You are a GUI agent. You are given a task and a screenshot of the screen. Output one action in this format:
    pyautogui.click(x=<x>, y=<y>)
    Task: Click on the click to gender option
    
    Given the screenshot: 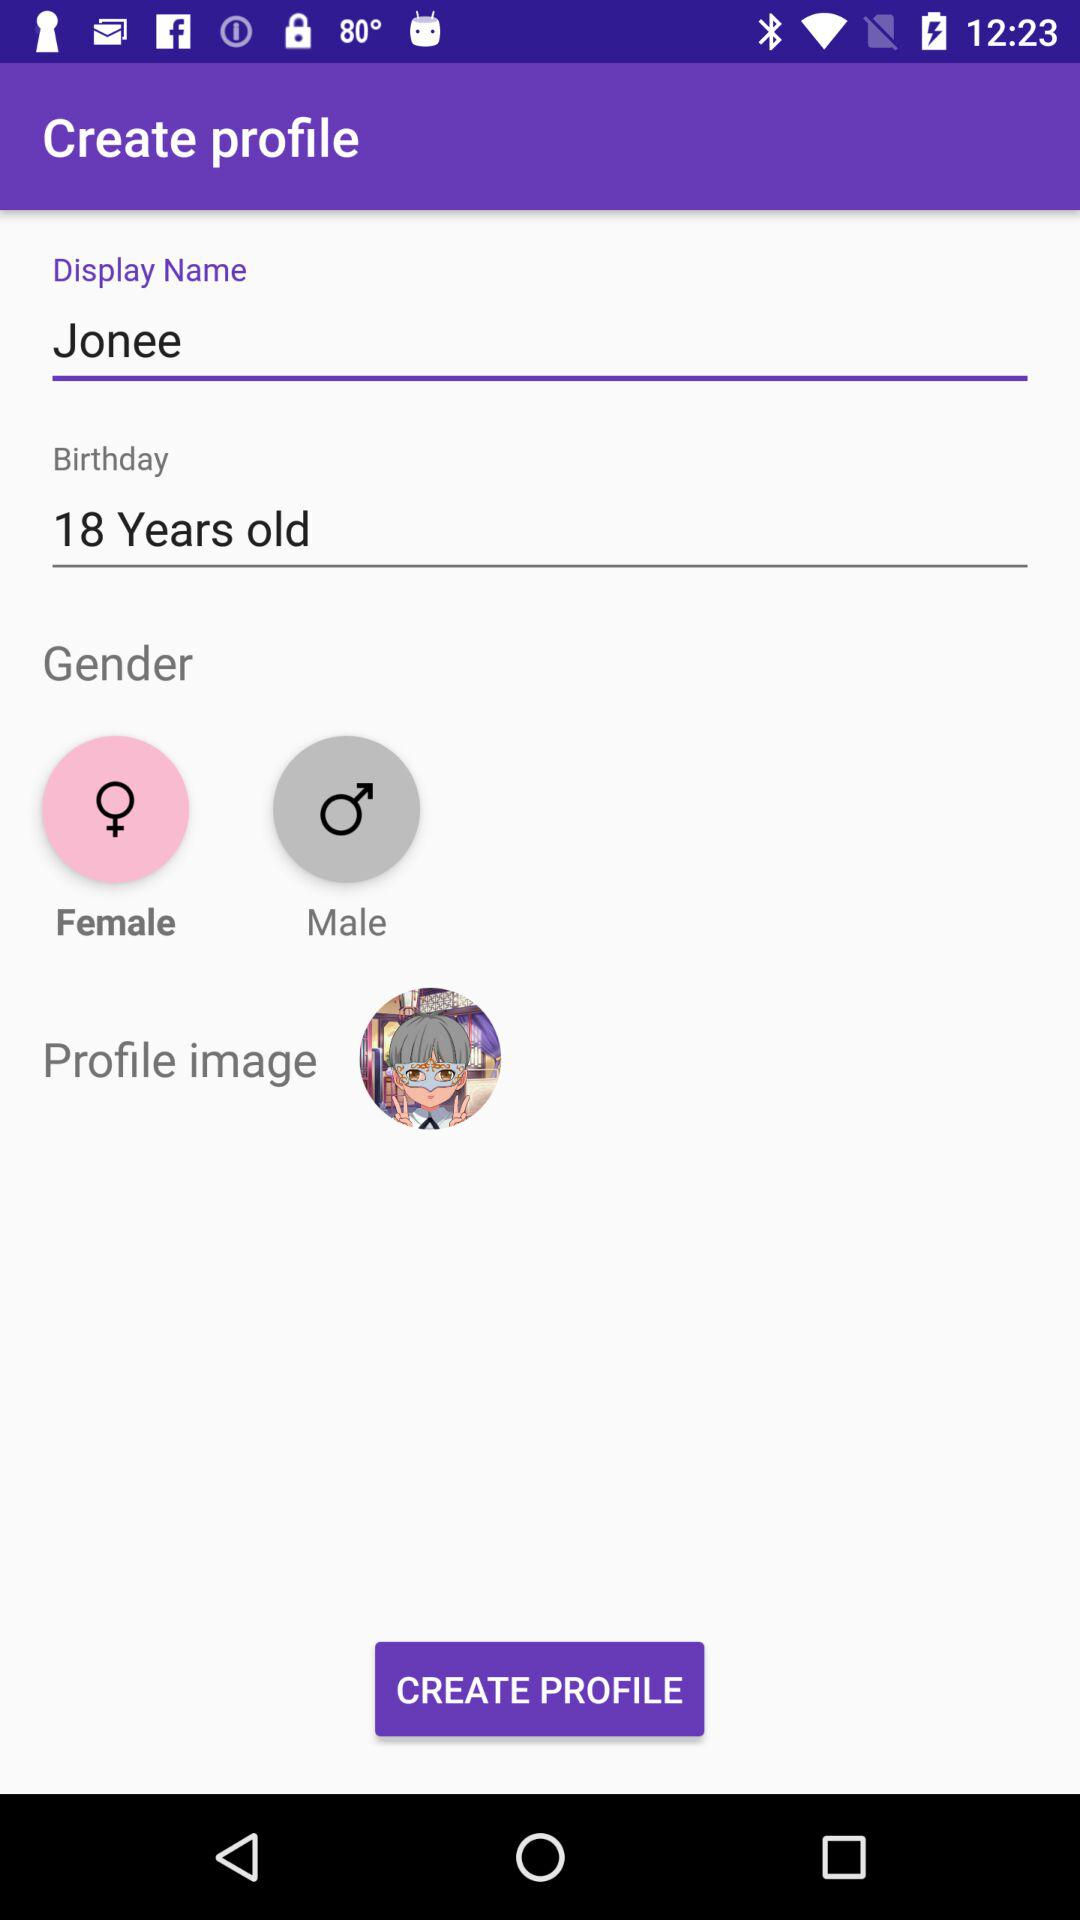 What is the action you would take?
    pyautogui.click(x=346, y=808)
    